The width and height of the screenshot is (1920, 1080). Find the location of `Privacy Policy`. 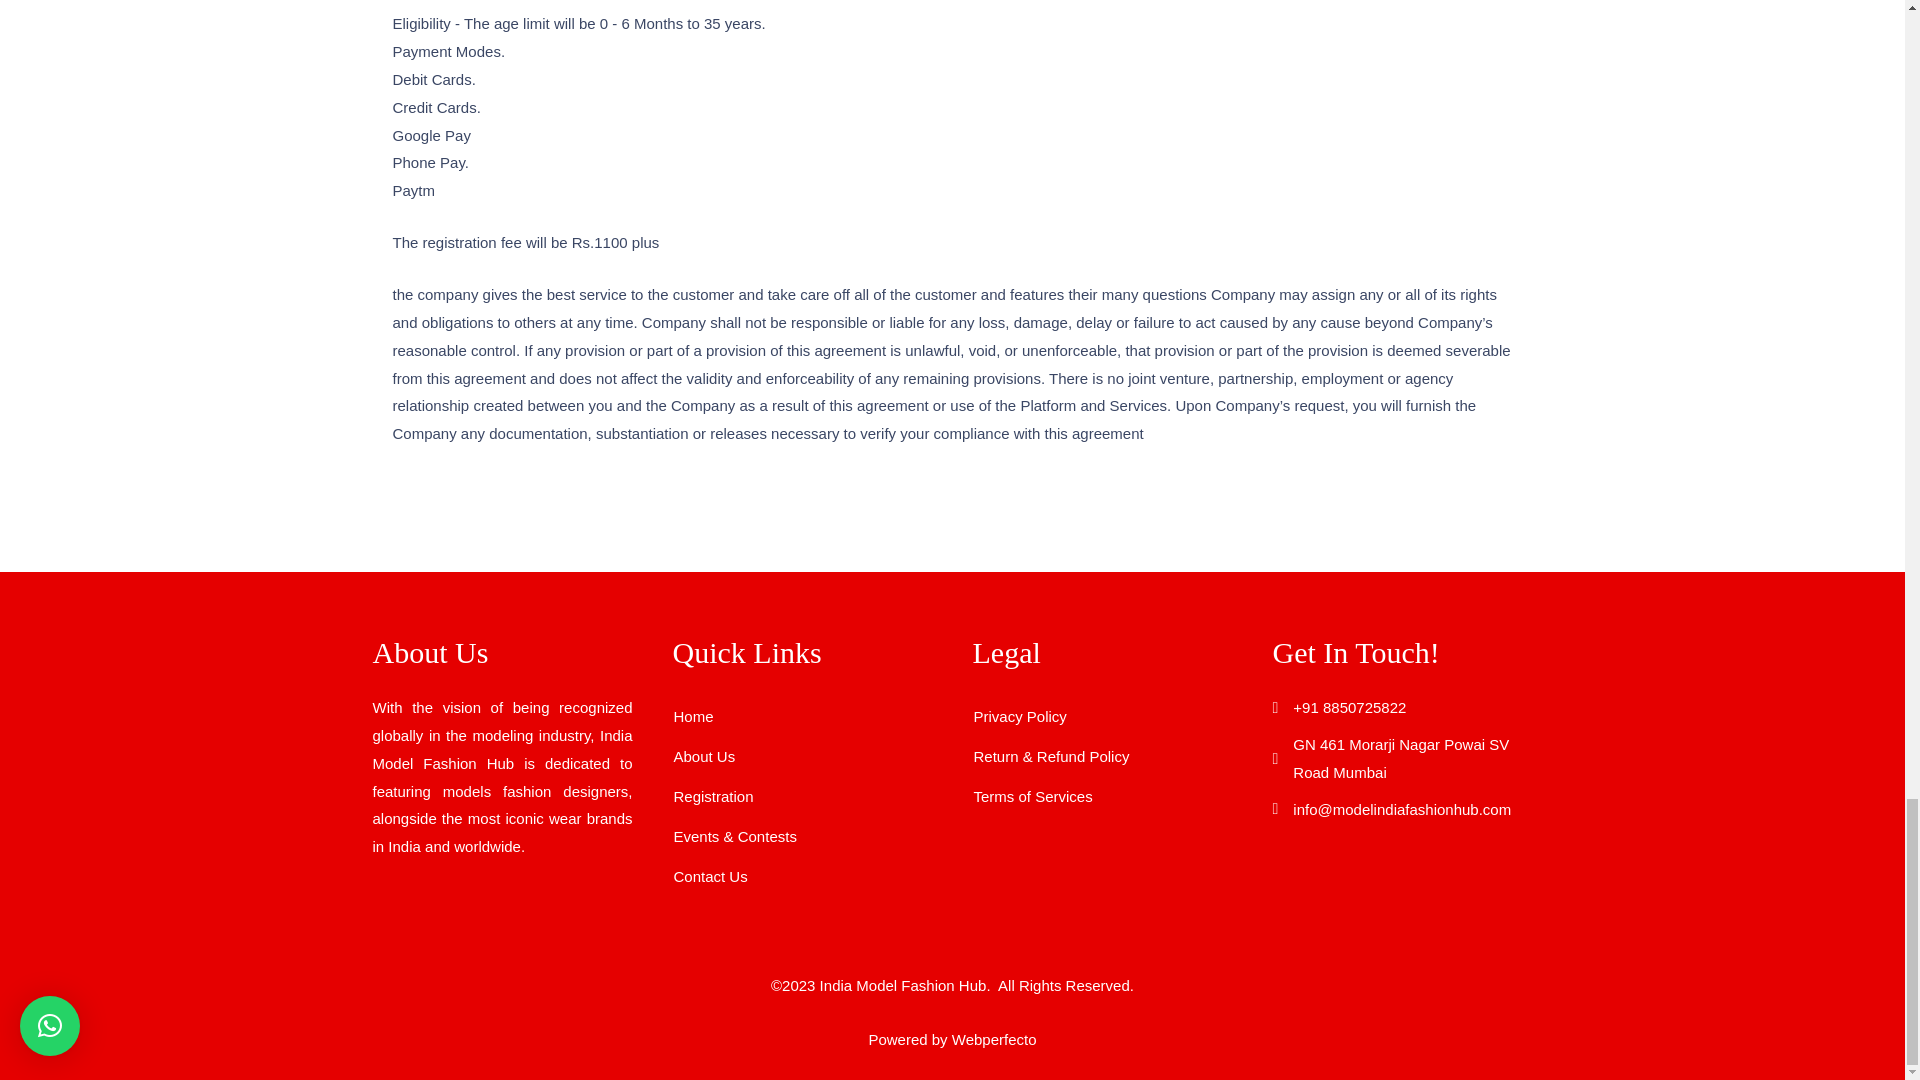

Privacy Policy is located at coordinates (1096, 716).